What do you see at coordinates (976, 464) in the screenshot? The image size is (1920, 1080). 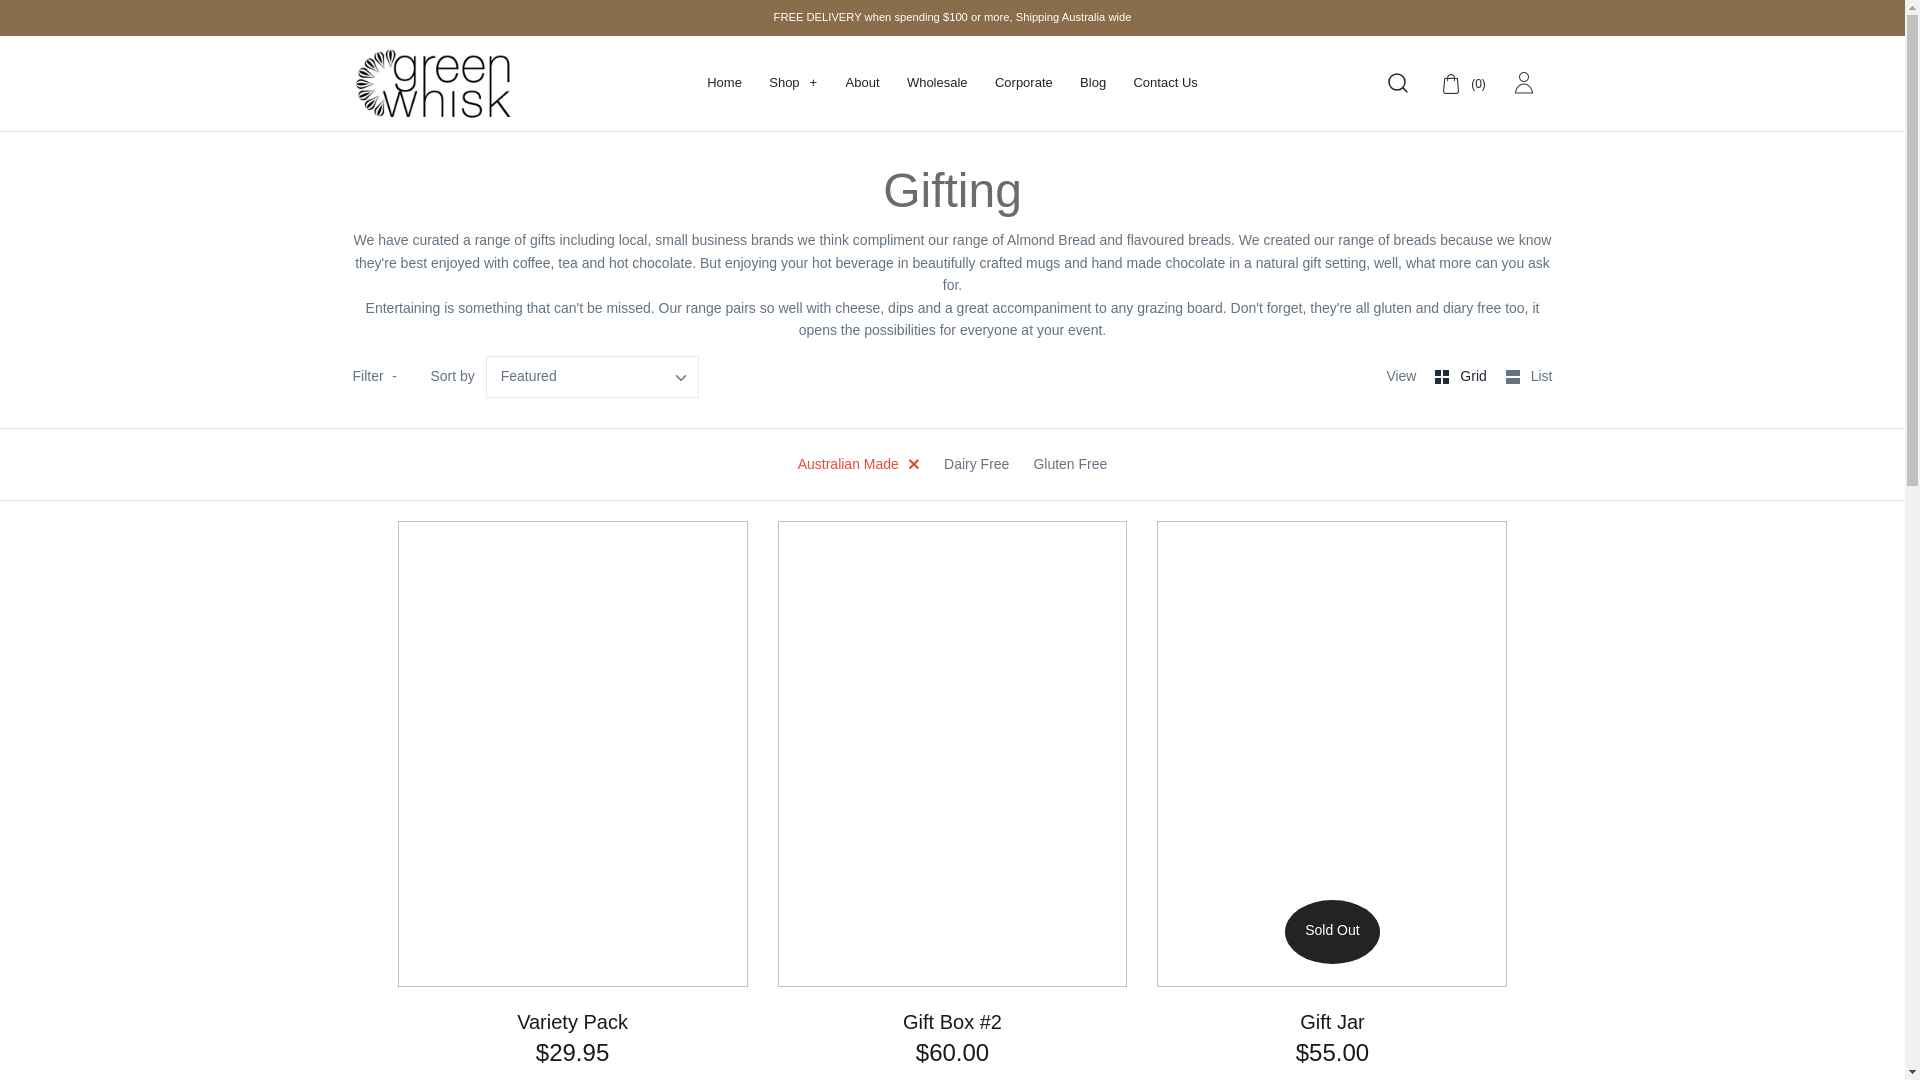 I see `Narrow selection to products matching tag Dairy Free` at bounding box center [976, 464].